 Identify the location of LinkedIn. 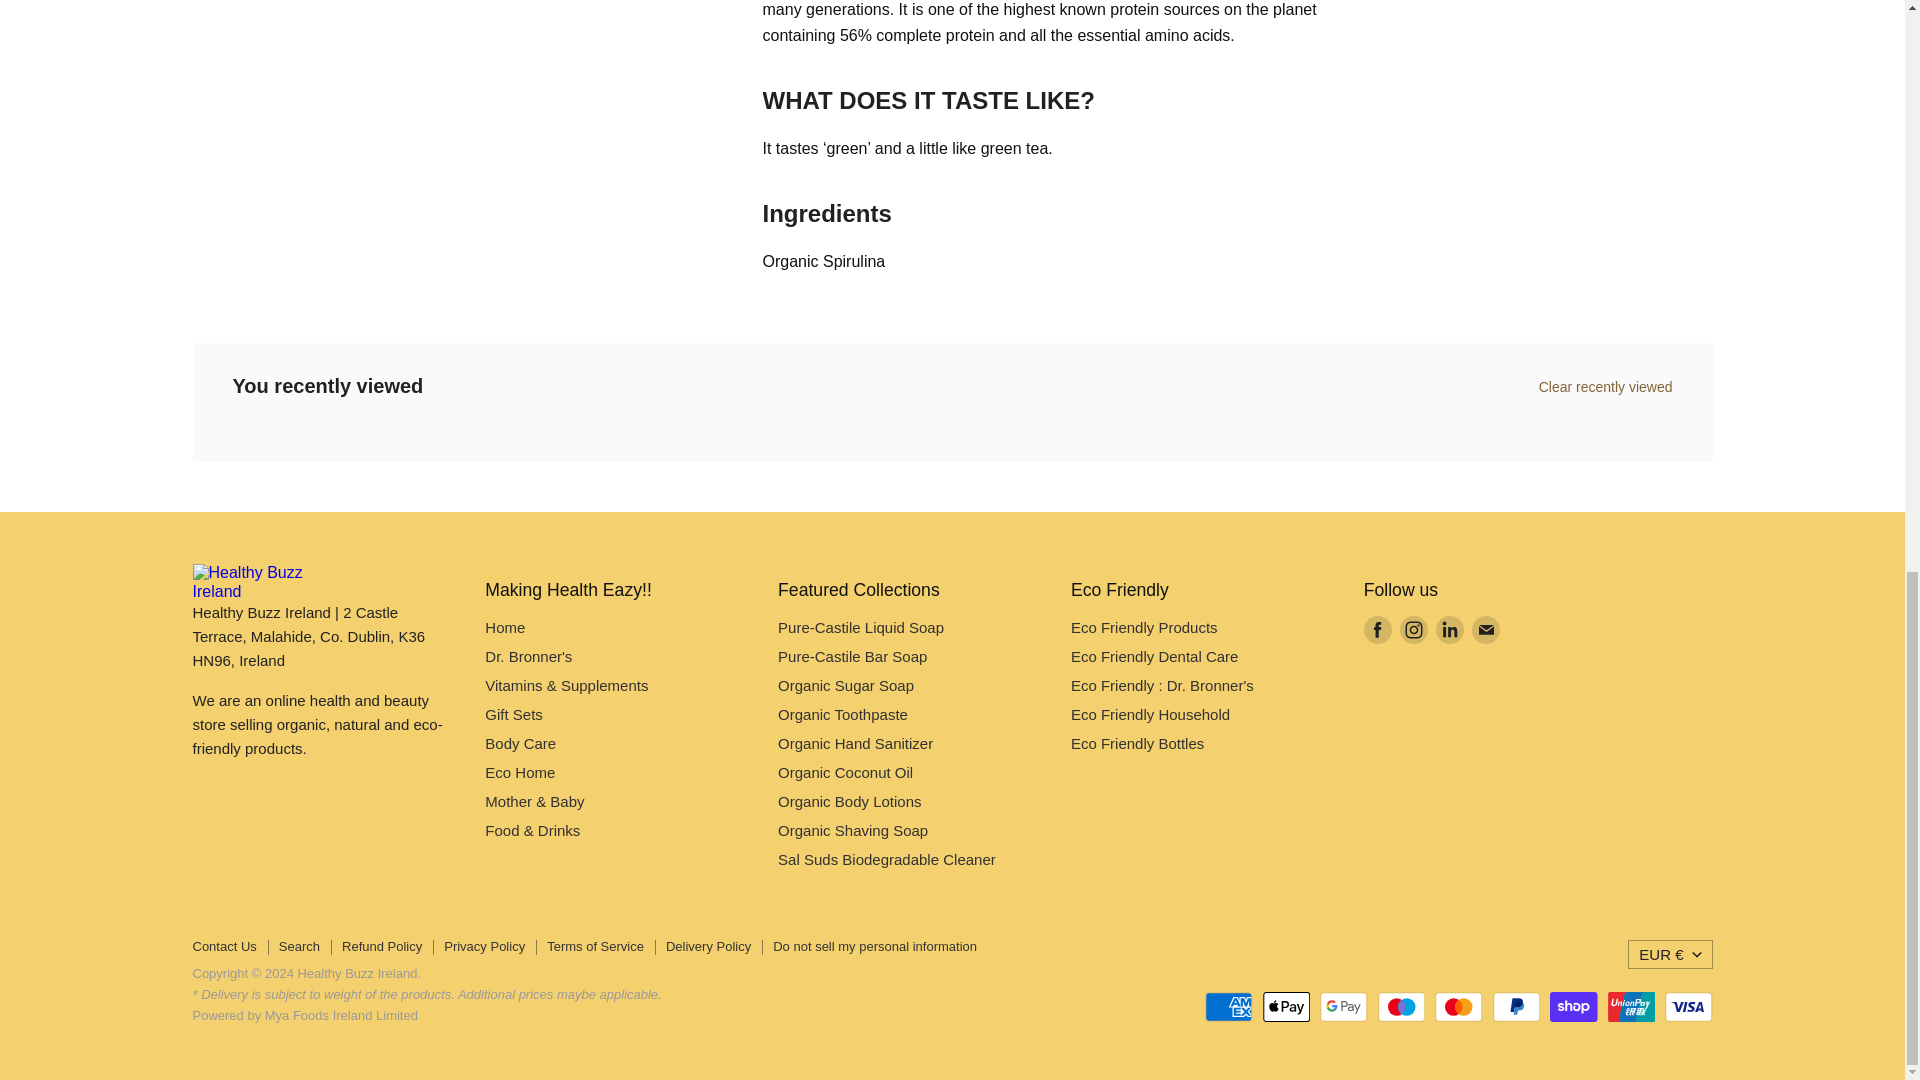
(1450, 630).